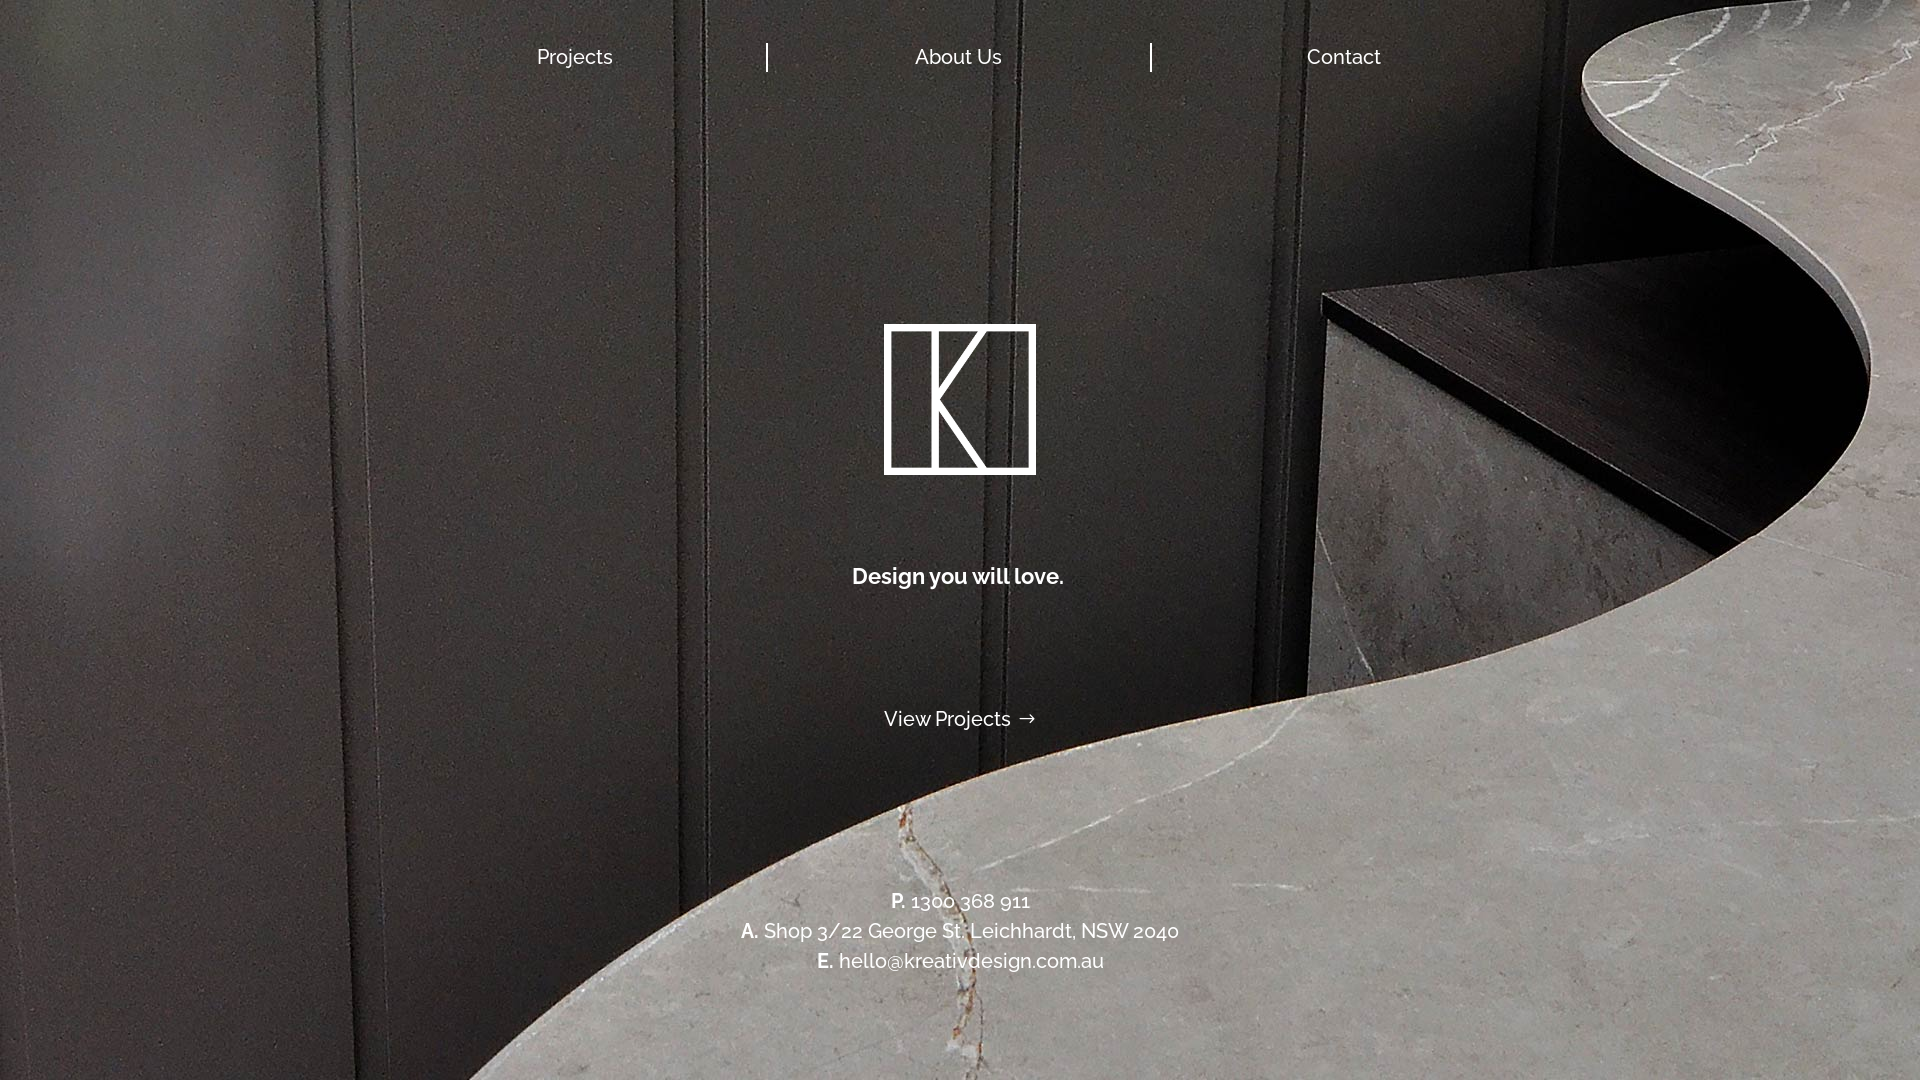 Image resolution: width=1920 pixels, height=1080 pixels. What do you see at coordinates (960, 400) in the screenshot?
I see `kreativ-design-white-icon@2x` at bounding box center [960, 400].